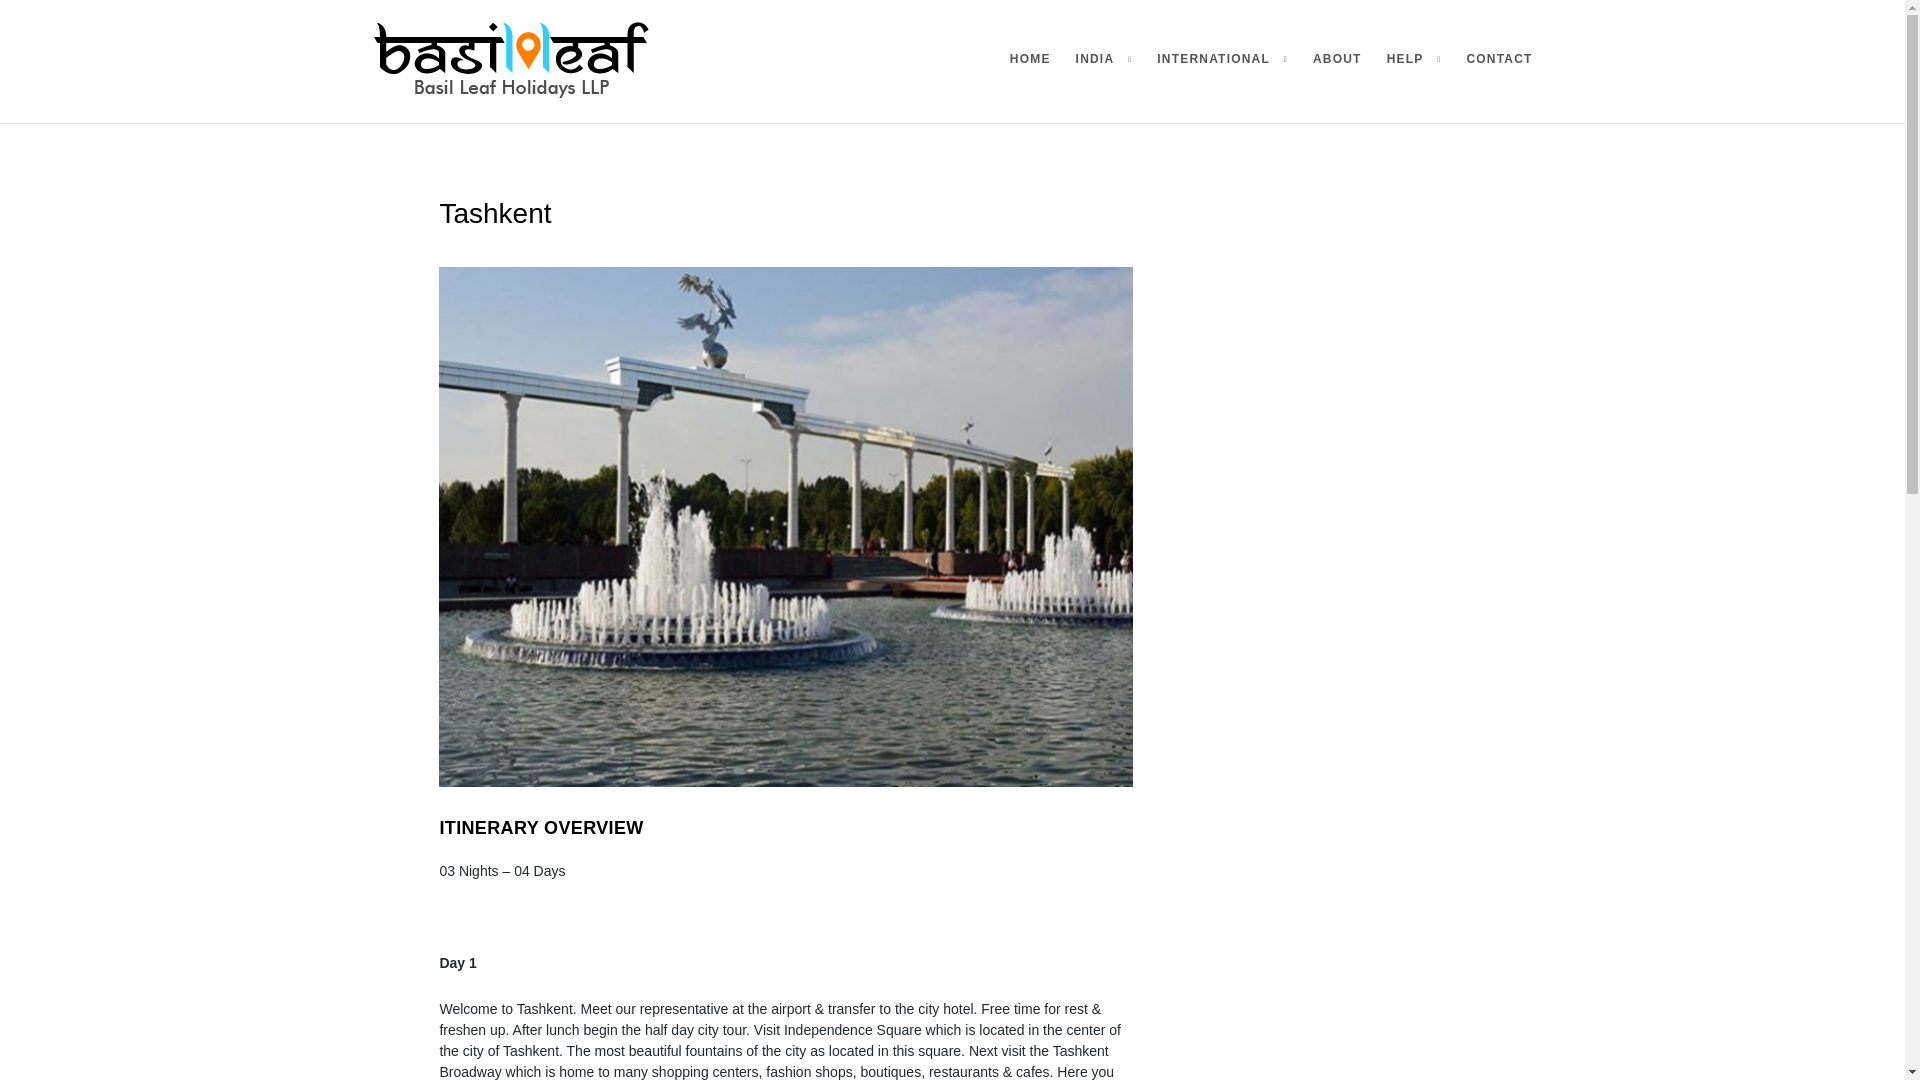  What do you see at coordinates (1222, 60) in the screenshot?
I see `INTERNATIONAL` at bounding box center [1222, 60].